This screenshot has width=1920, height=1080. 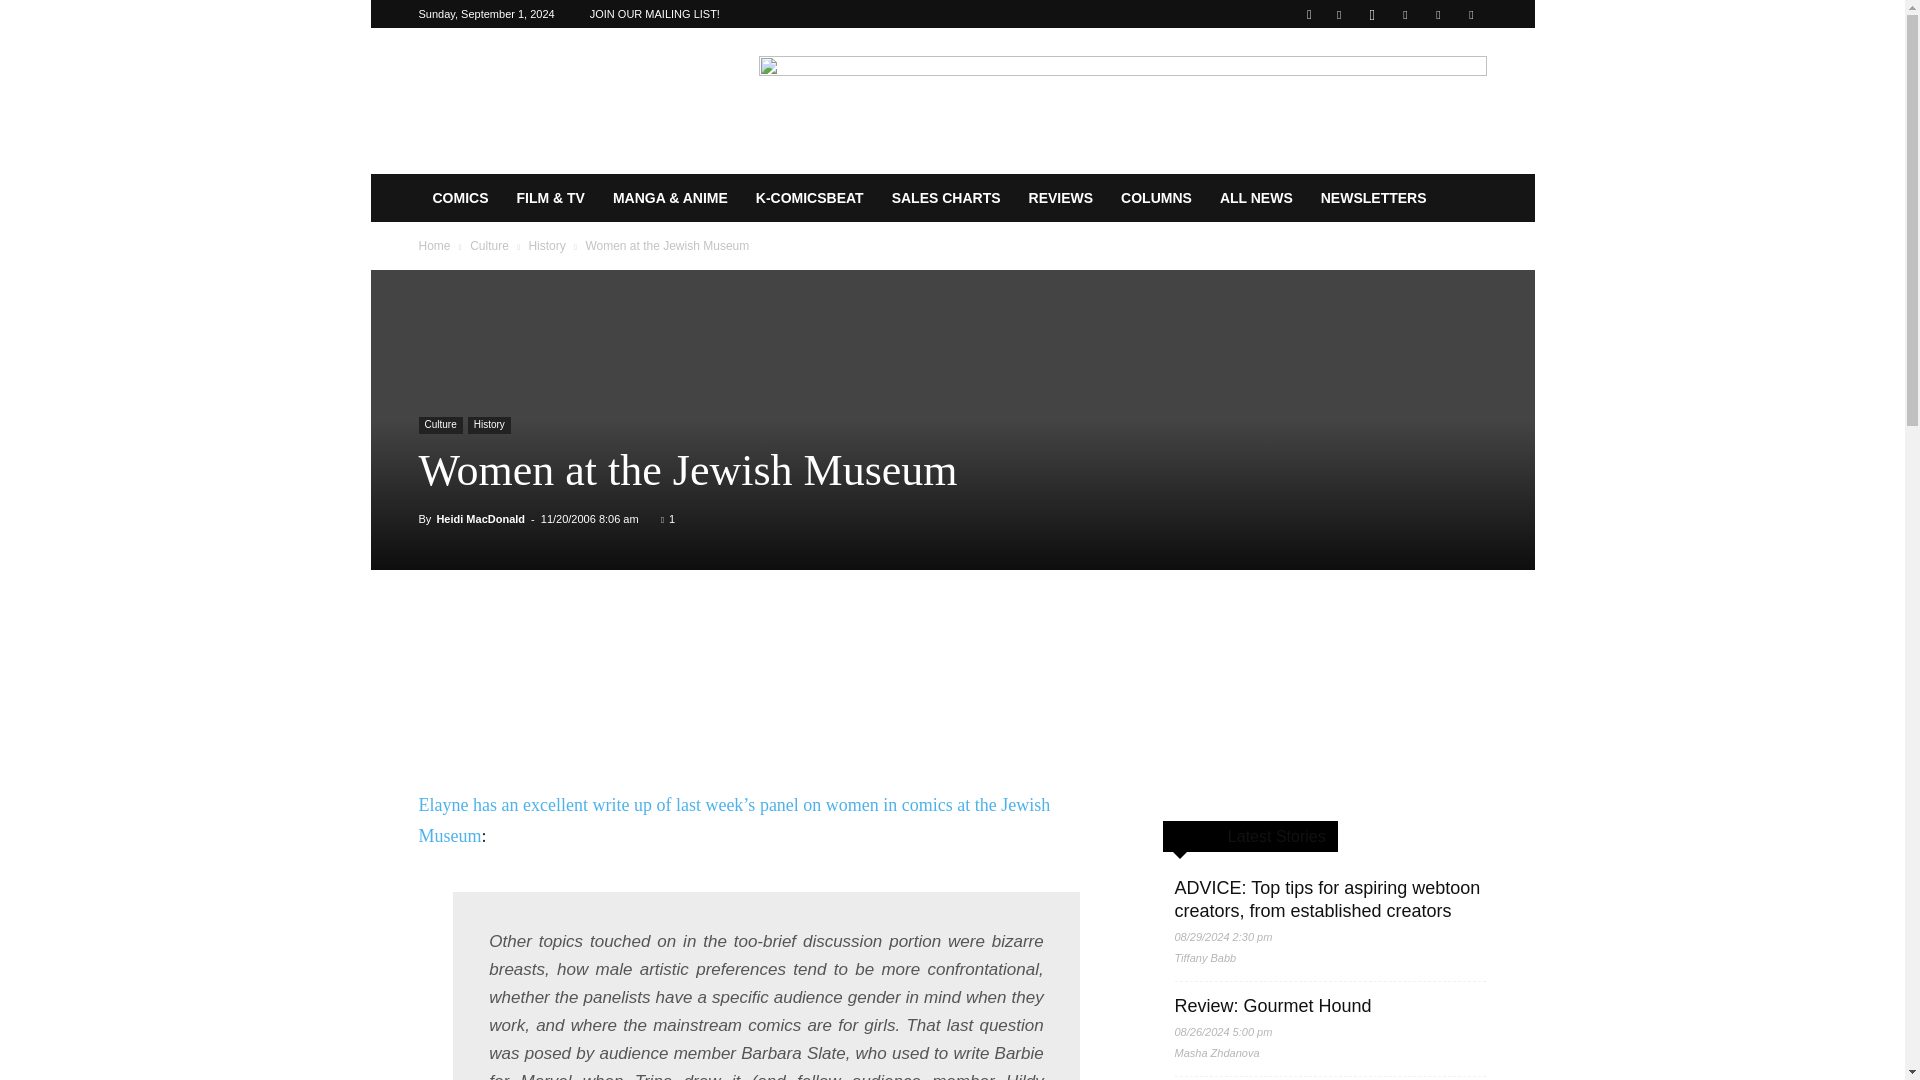 I want to click on Search, so click(x=1430, y=85).